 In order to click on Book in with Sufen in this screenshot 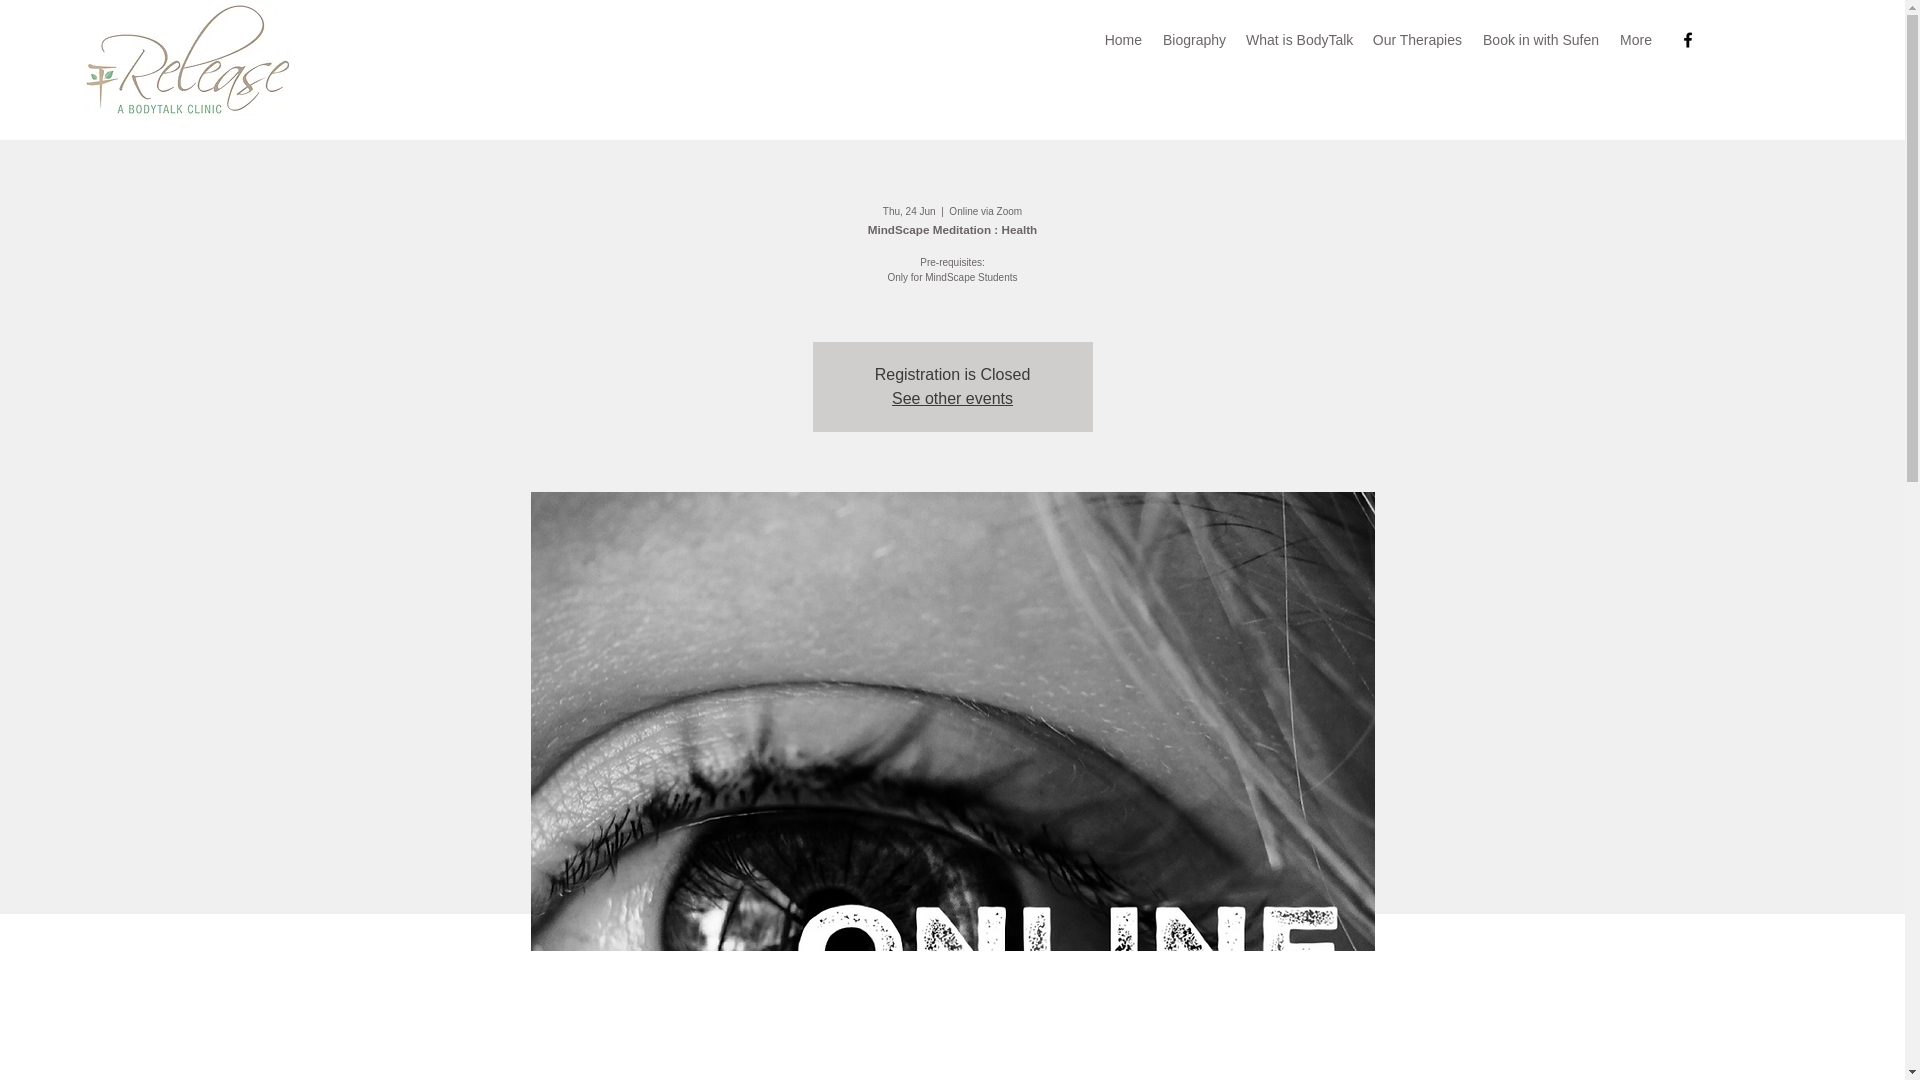, I will do `click(1540, 40)`.